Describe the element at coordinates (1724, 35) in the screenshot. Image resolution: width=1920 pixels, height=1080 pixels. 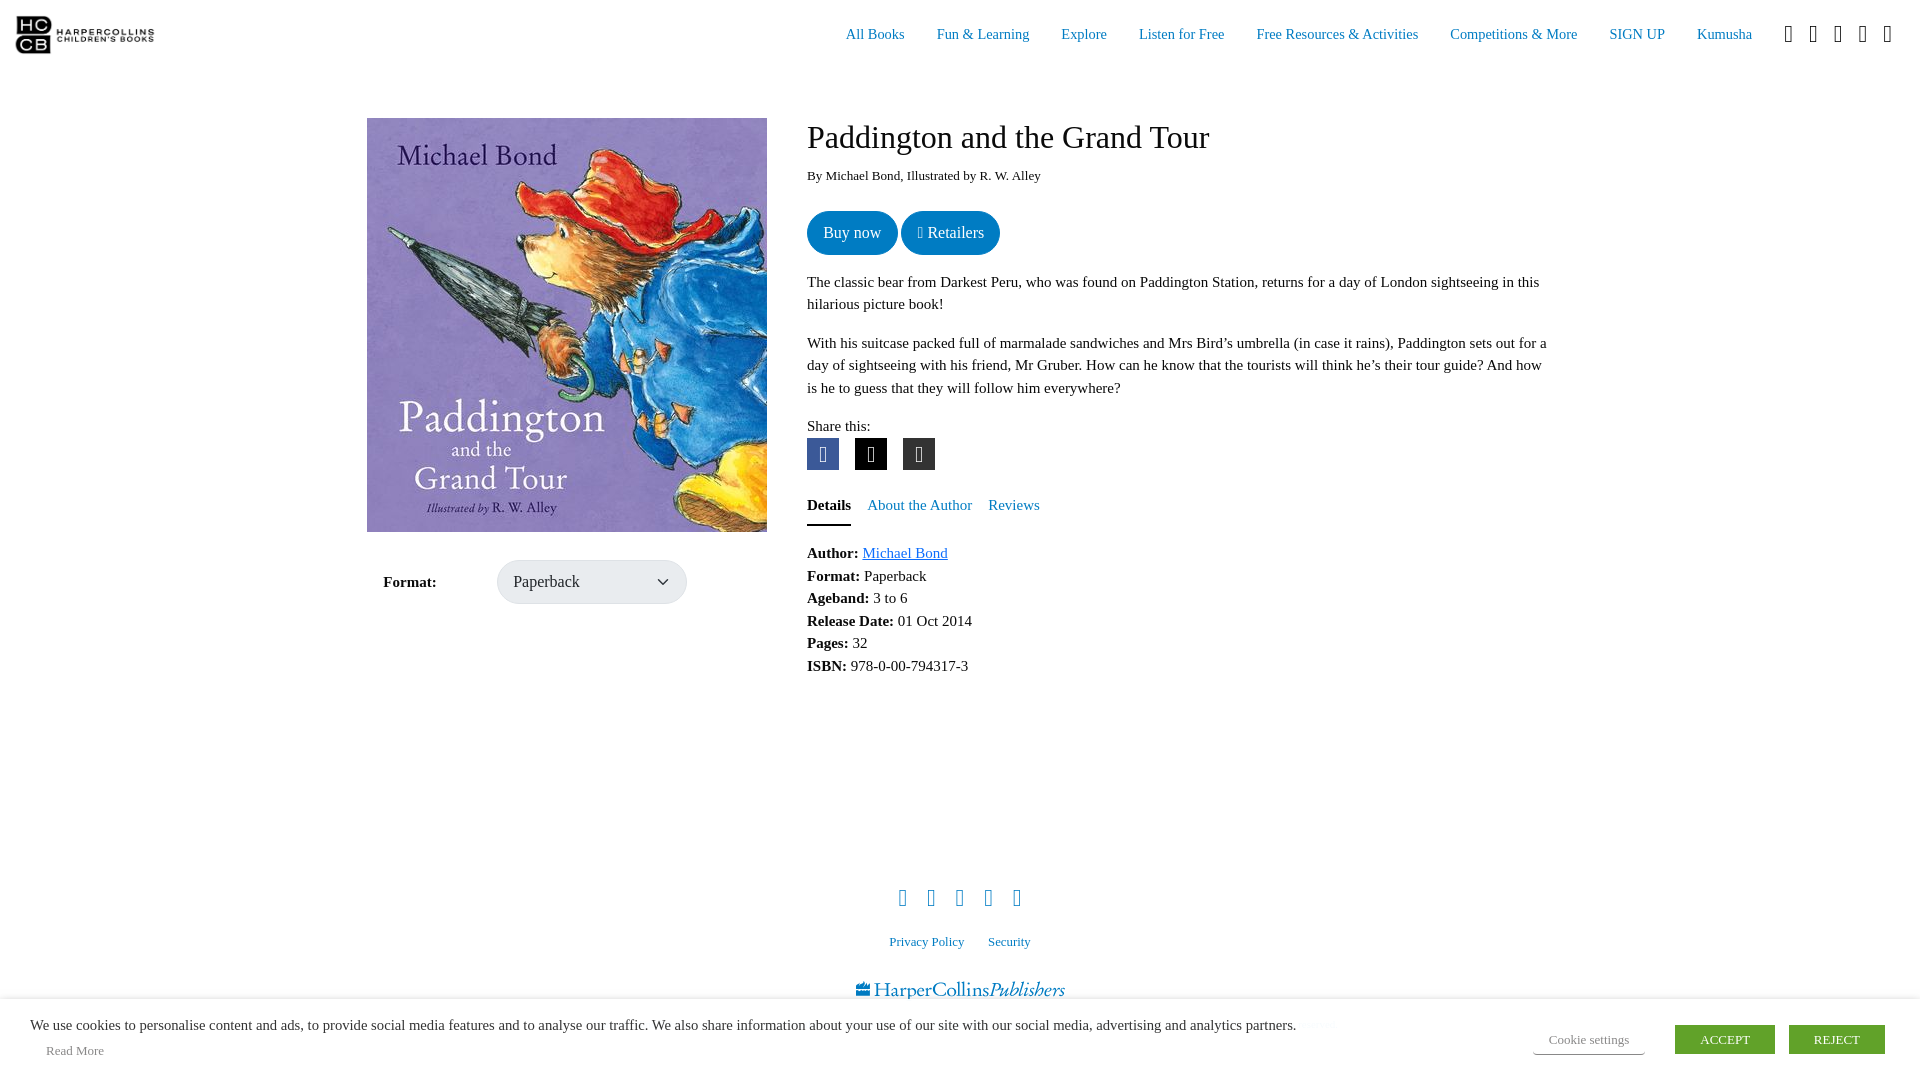
I see `Kumusha` at that location.